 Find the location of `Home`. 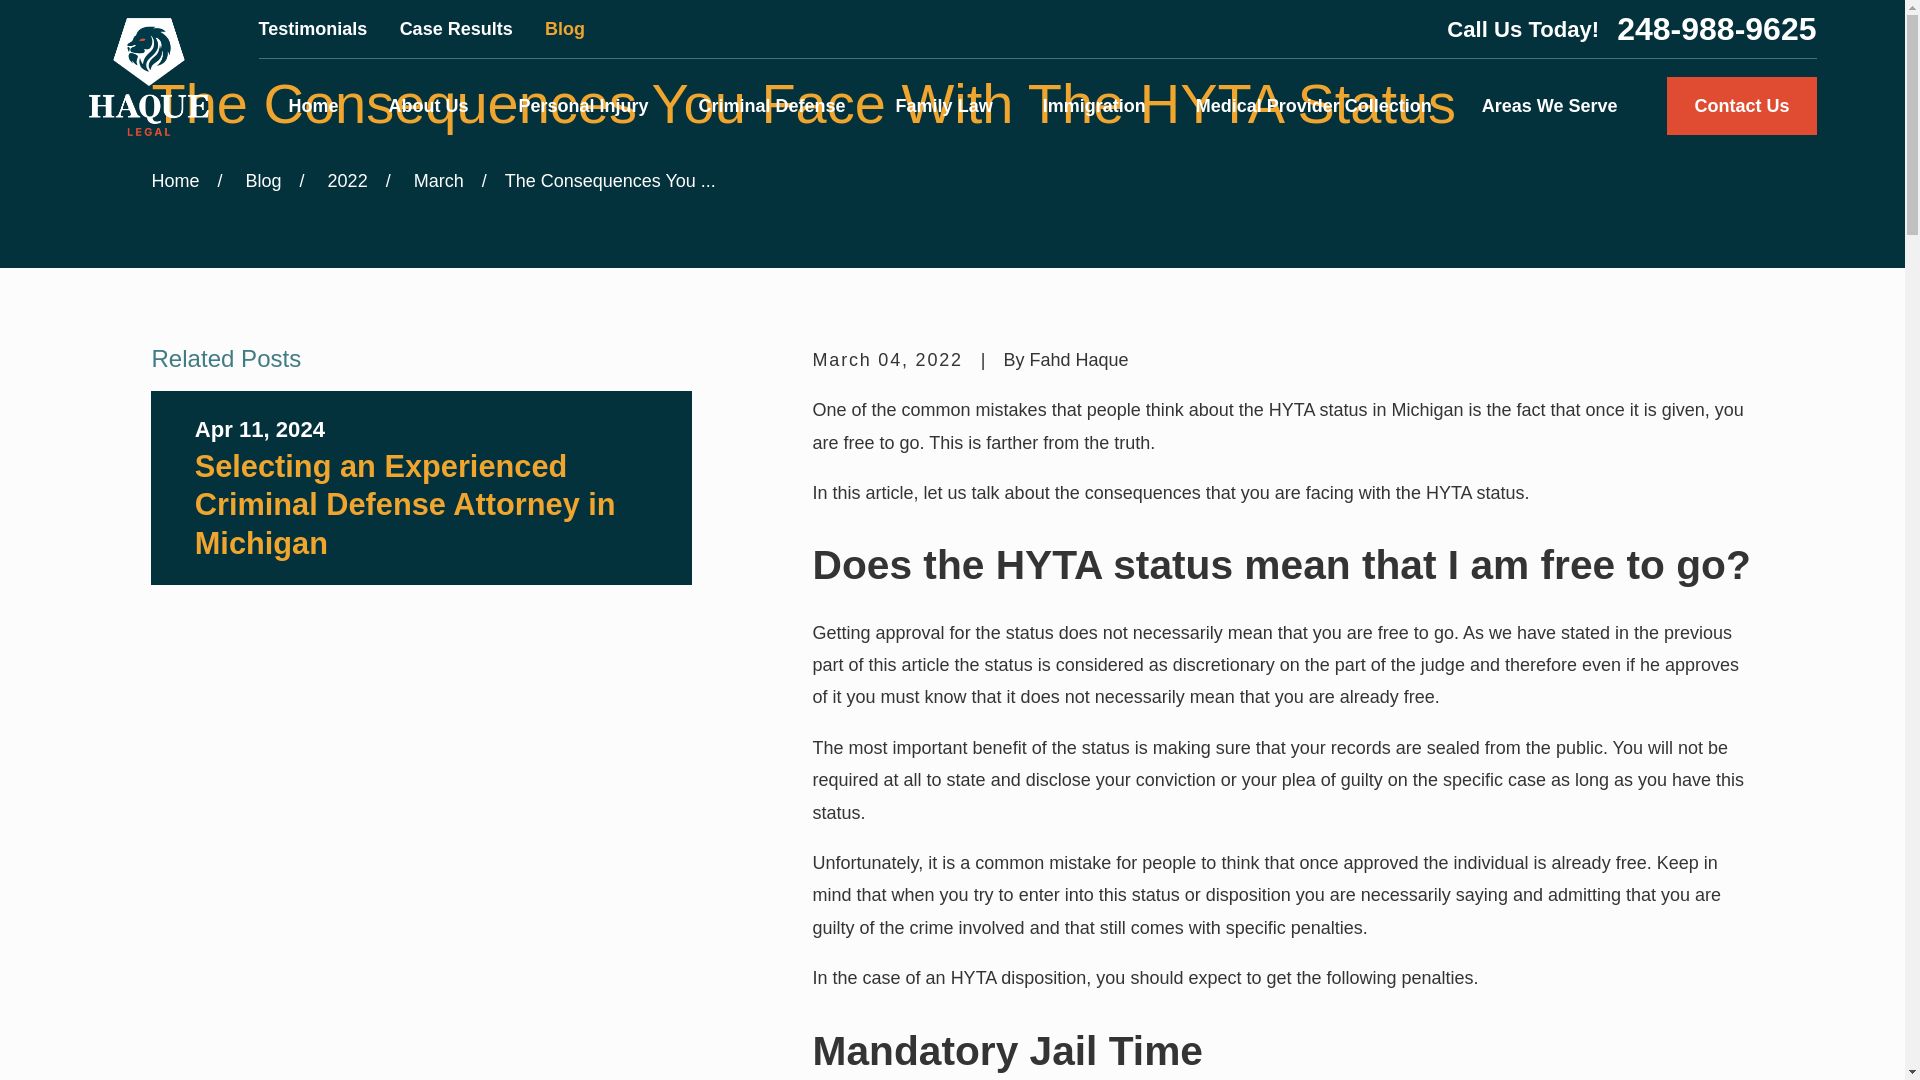

Home is located at coordinates (312, 106).